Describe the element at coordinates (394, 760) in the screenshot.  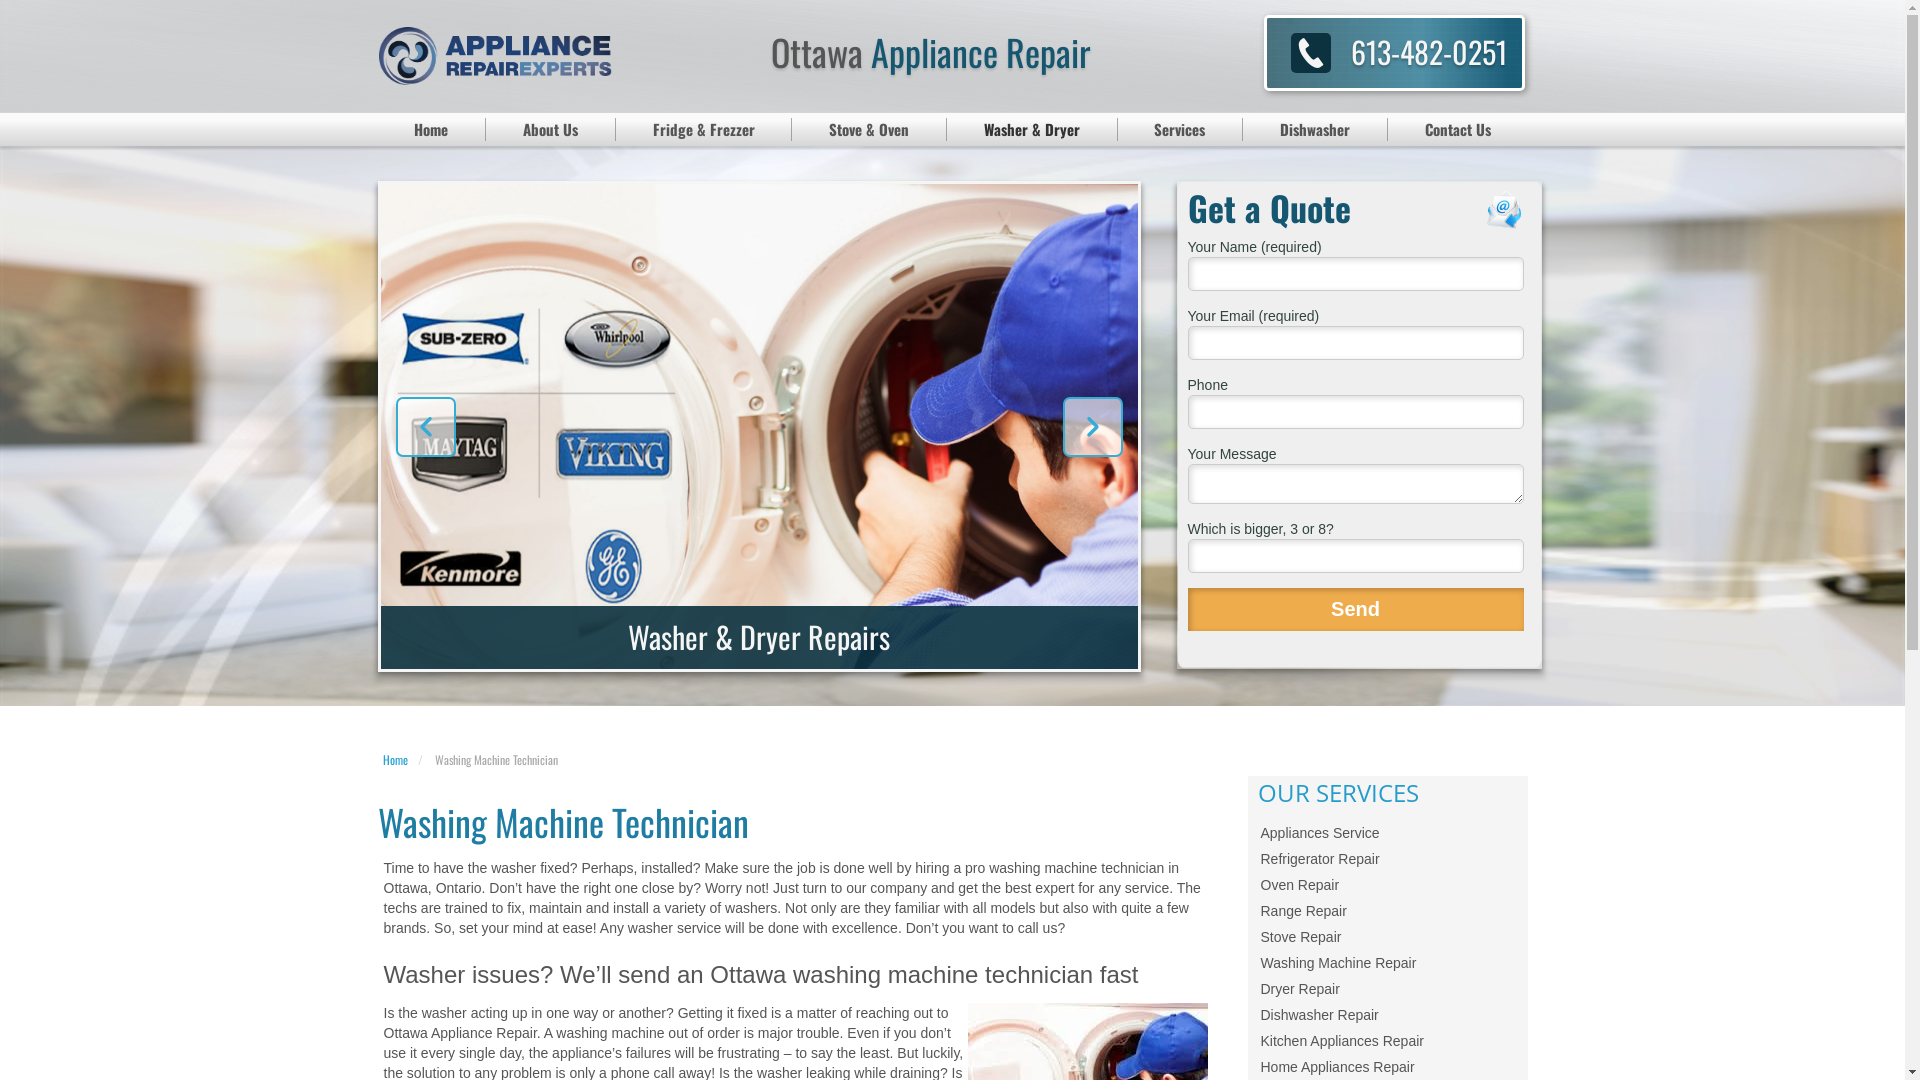
I see `Home` at that location.